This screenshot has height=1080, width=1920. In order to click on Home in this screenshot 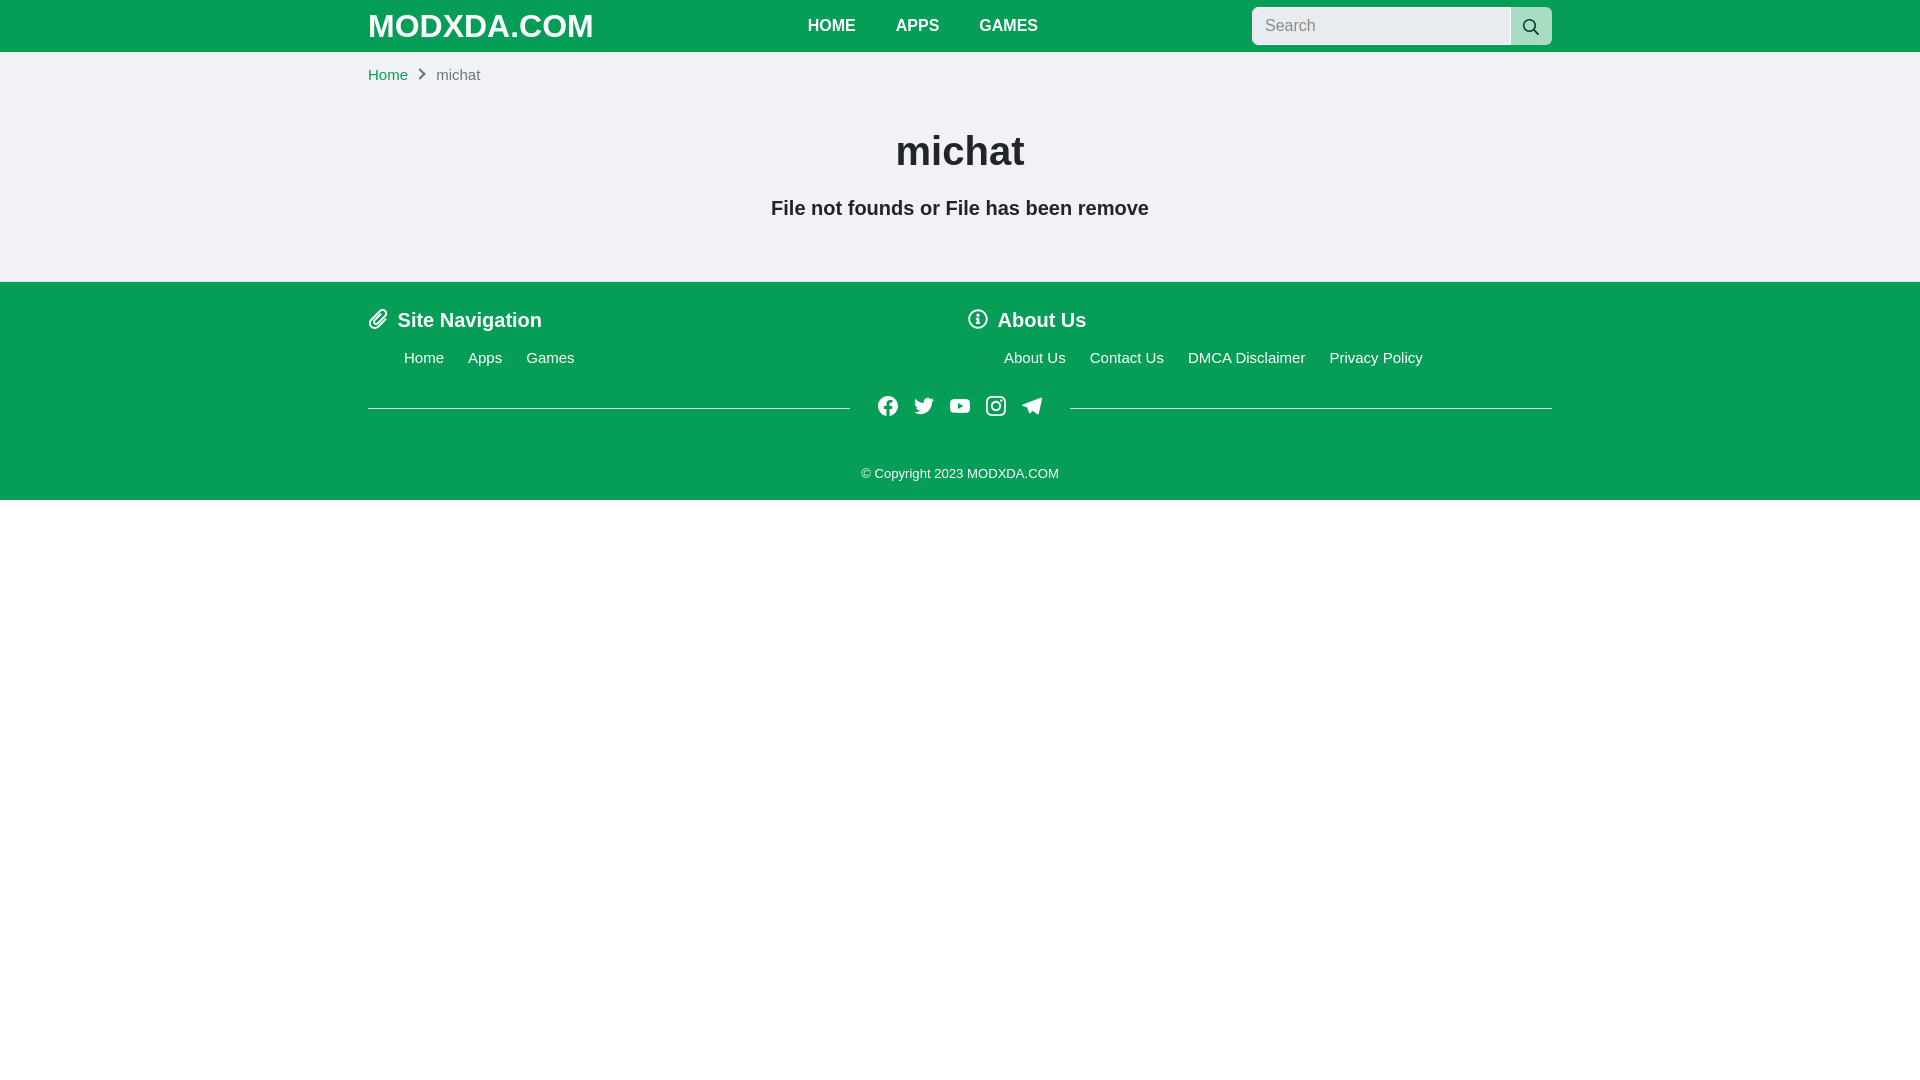, I will do `click(388, 74)`.